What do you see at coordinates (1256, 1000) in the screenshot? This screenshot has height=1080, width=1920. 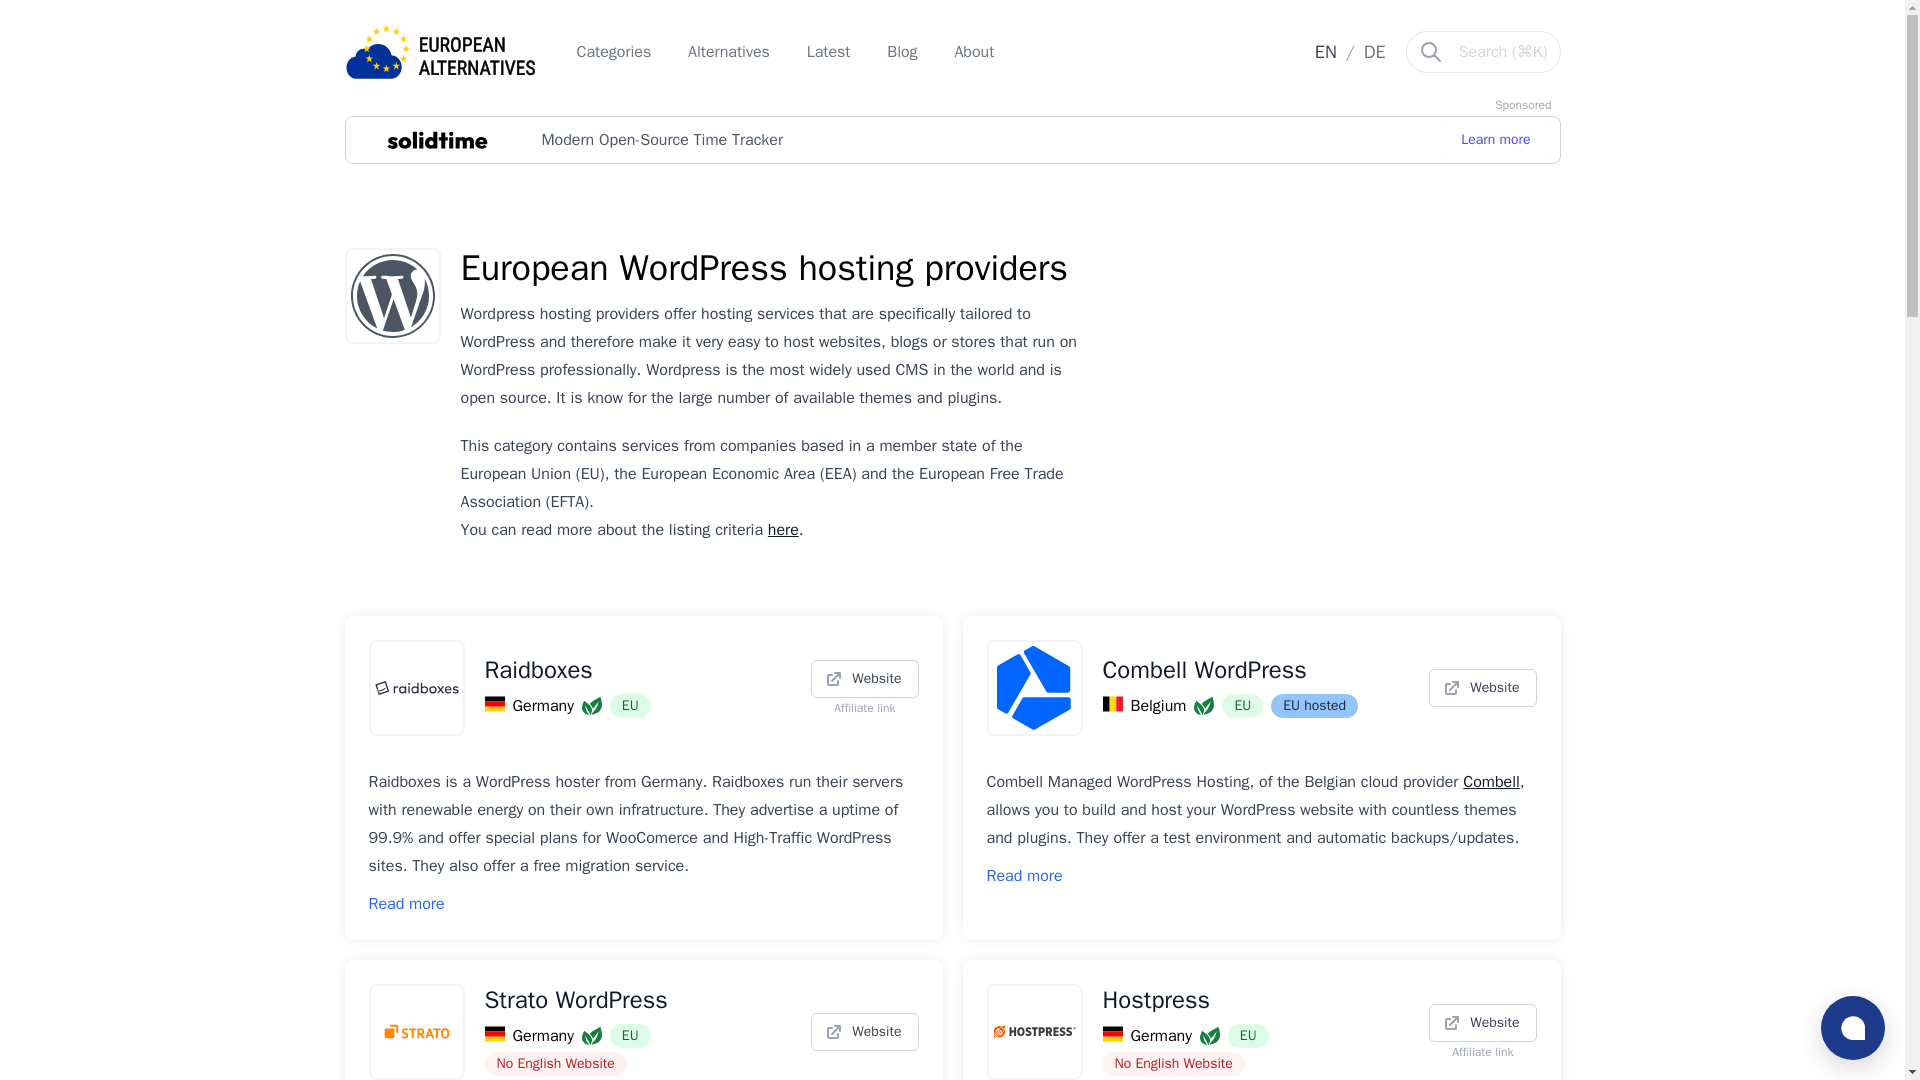 I see `Hostpress` at bounding box center [1256, 1000].